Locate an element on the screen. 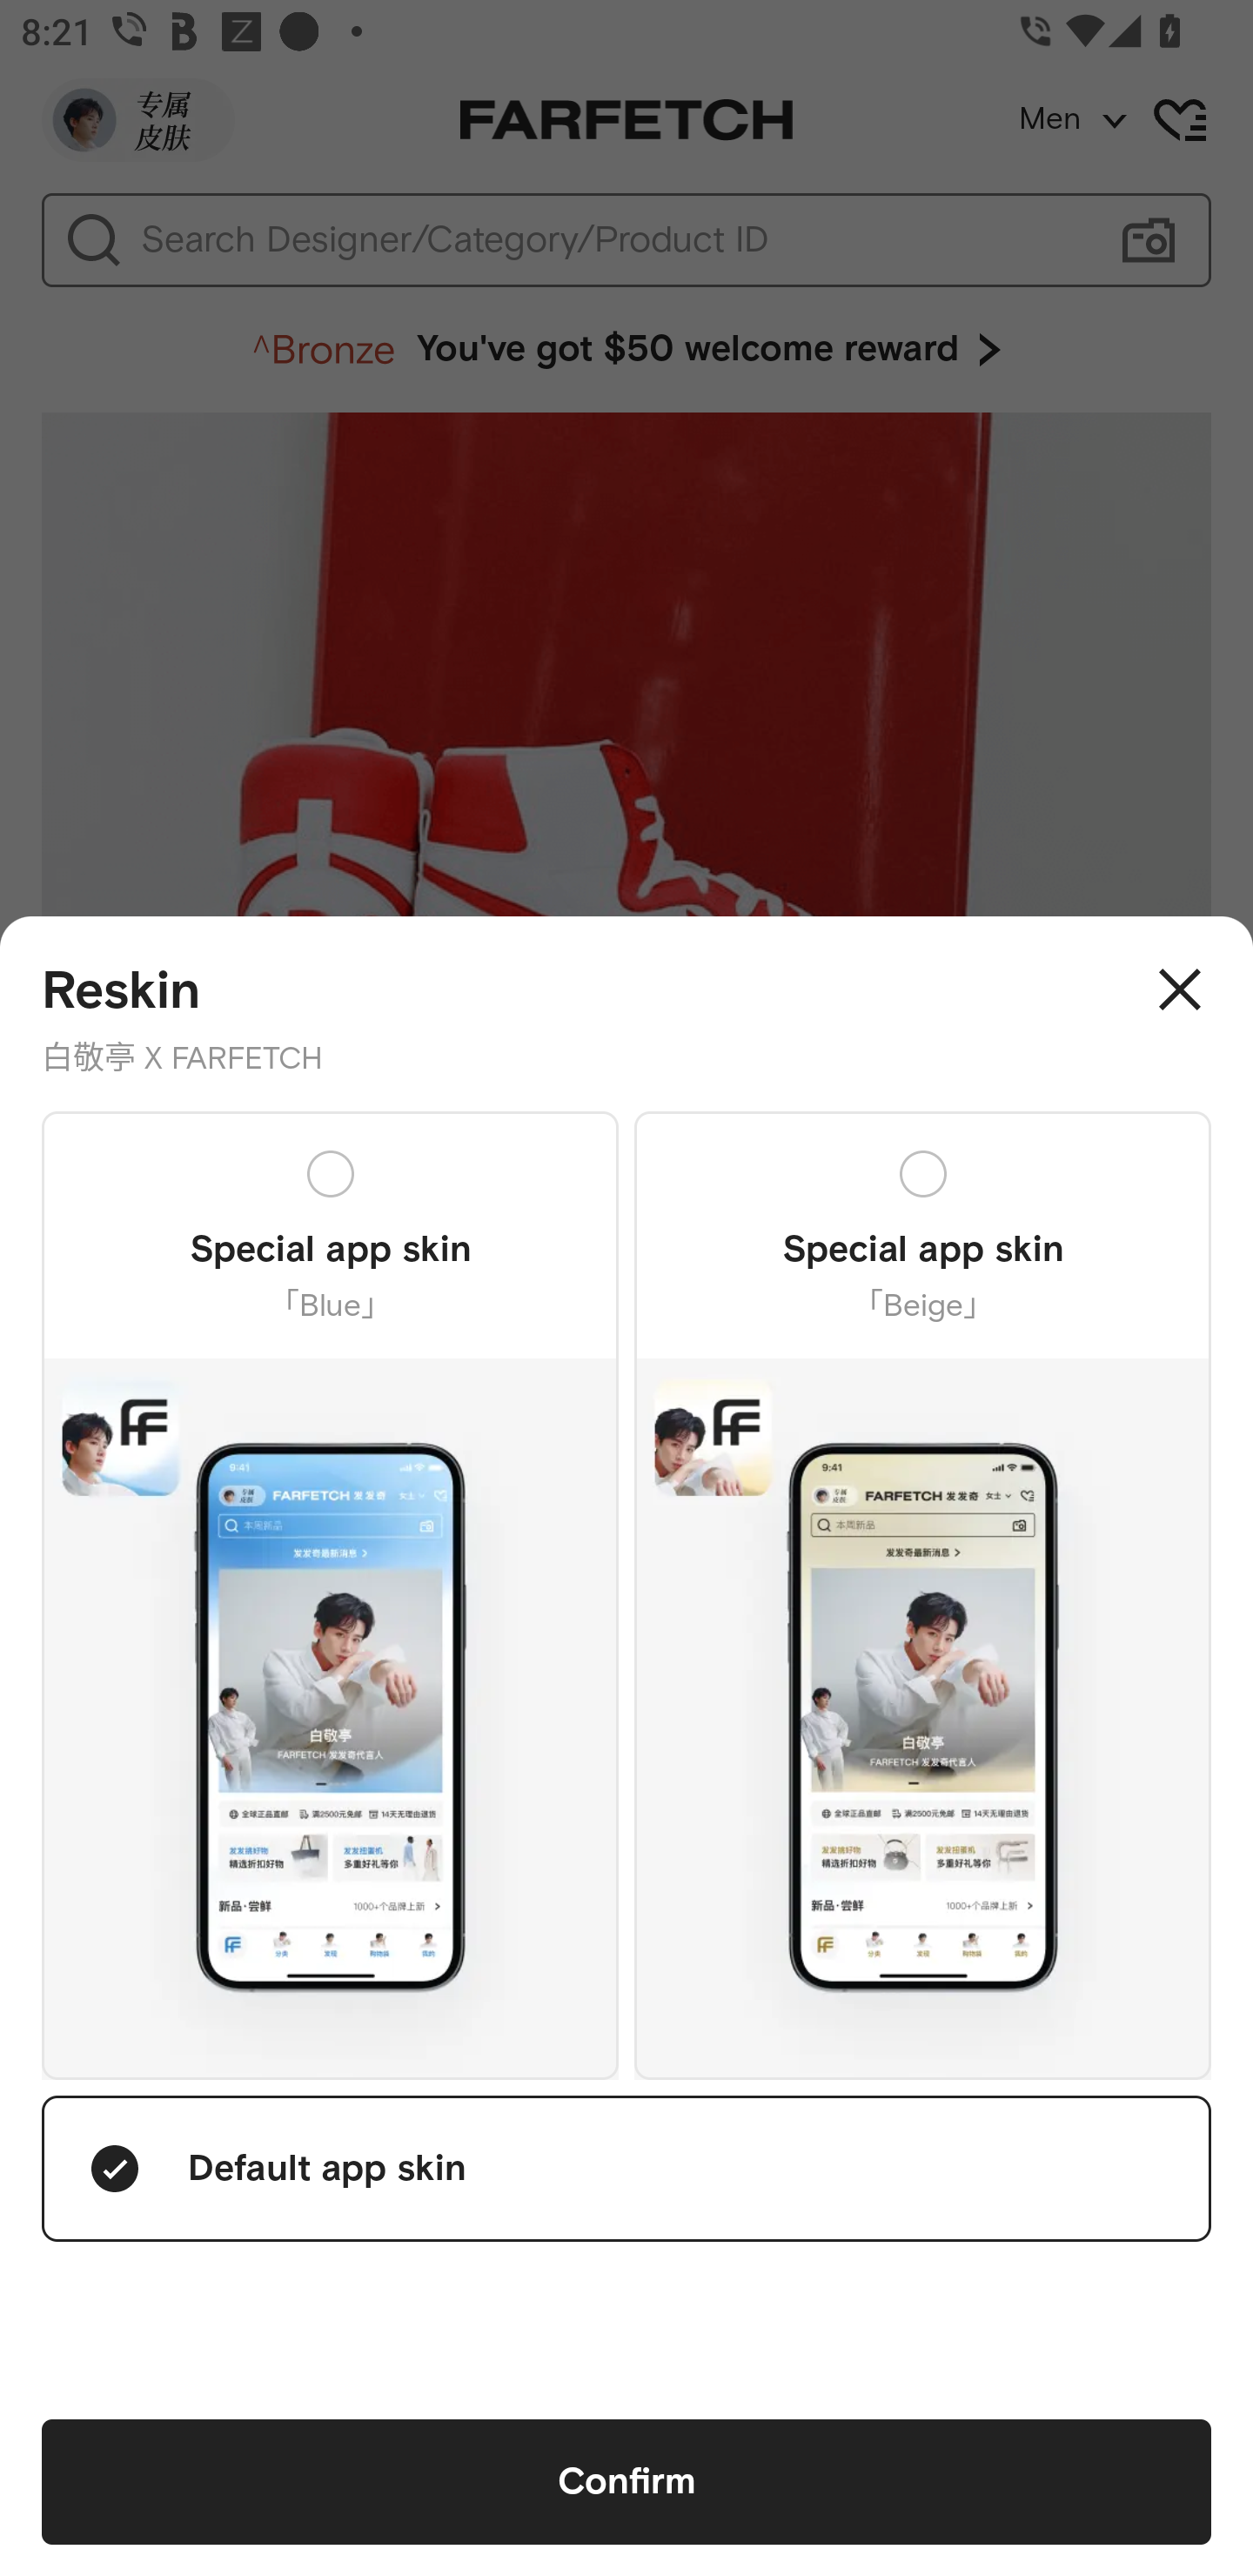  Confirm is located at coordinates (626, 2482).